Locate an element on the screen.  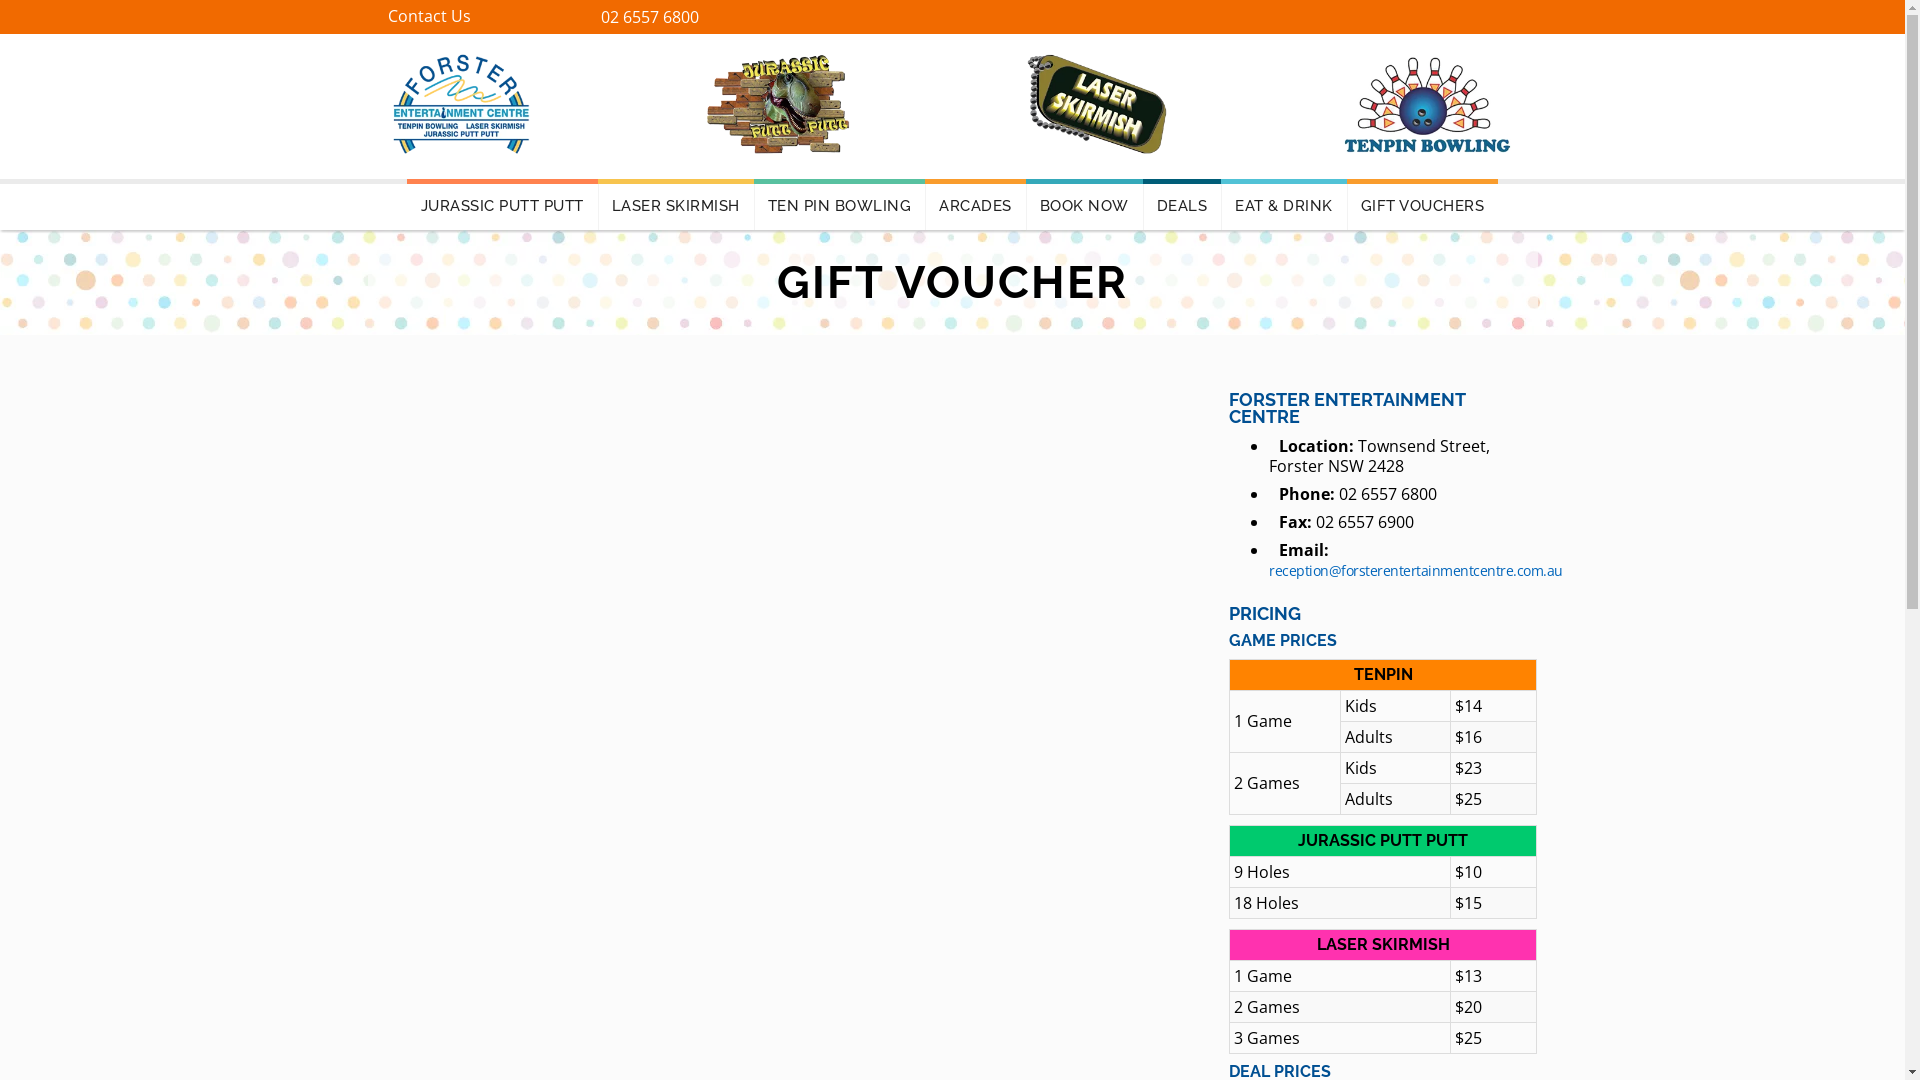
Forster Entertainment Centre is located at coordinates (778, 104).